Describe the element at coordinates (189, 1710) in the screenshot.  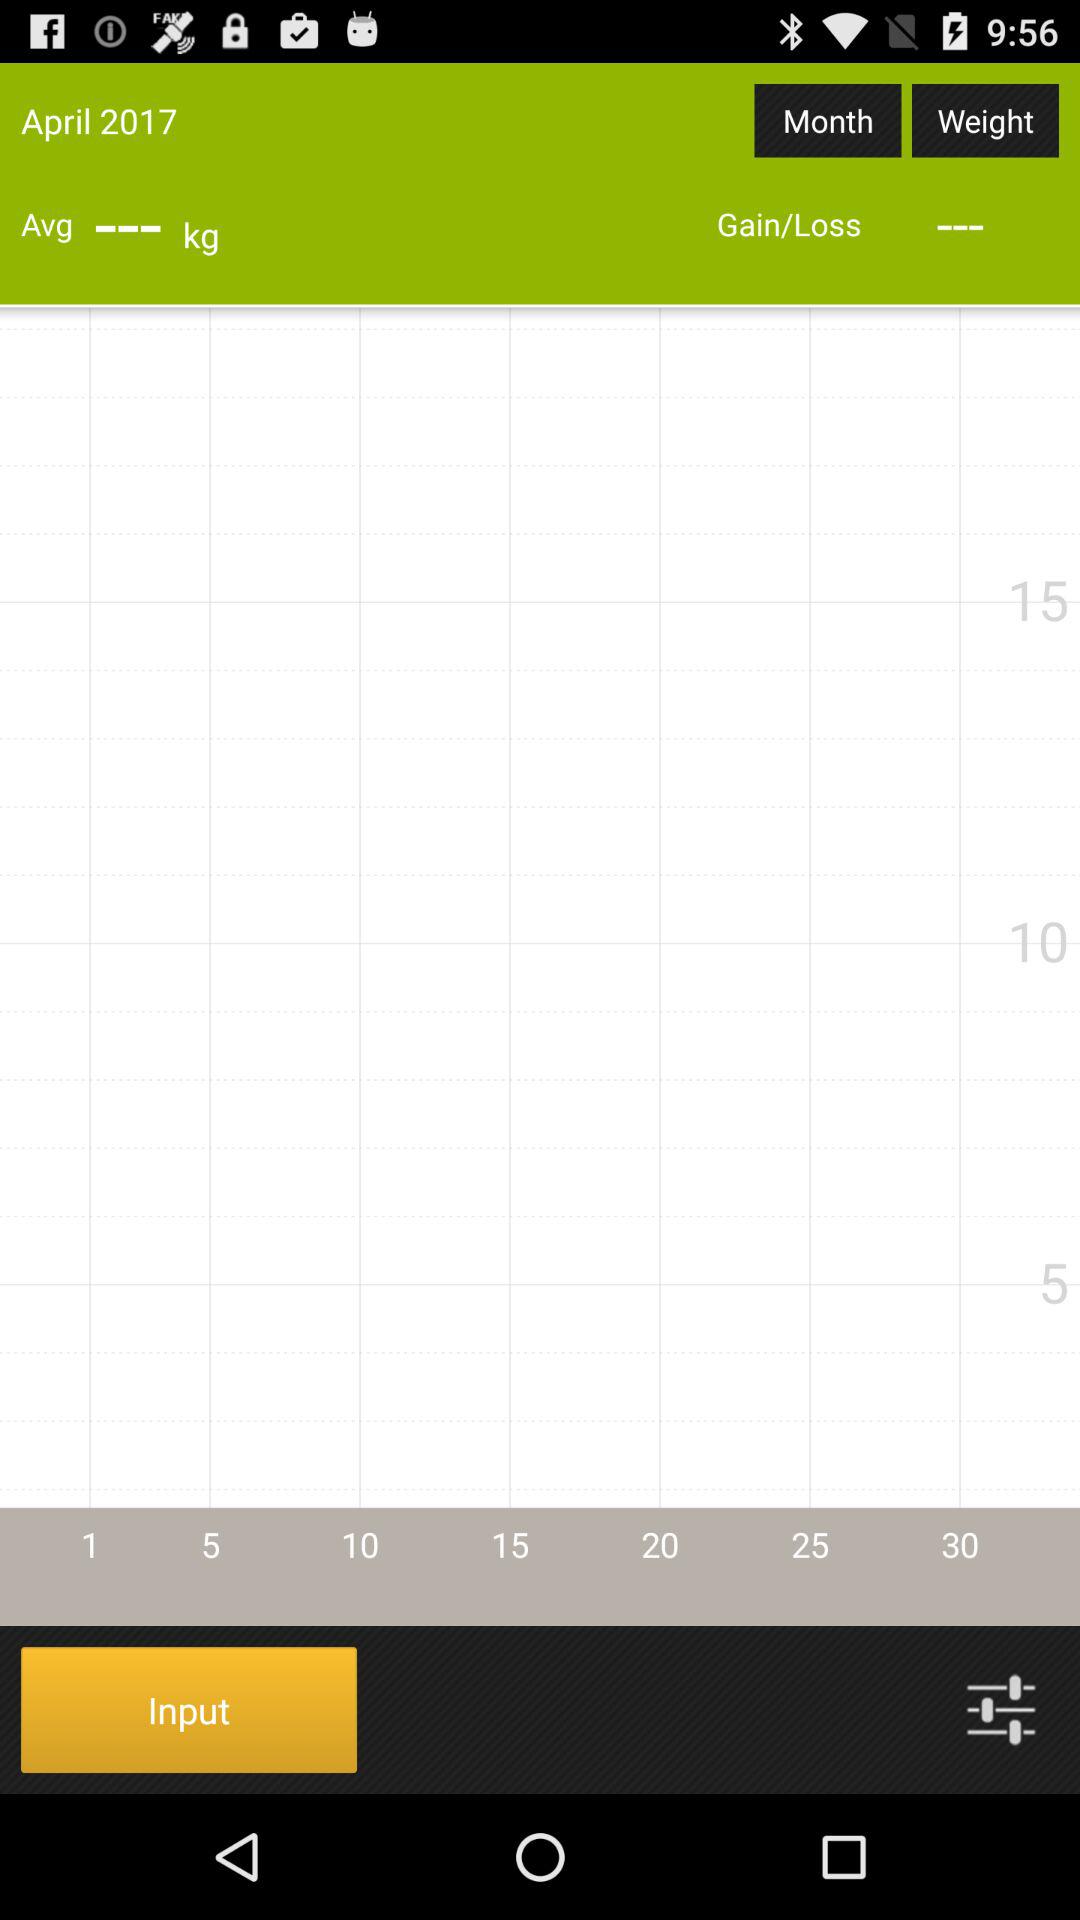
I see `scroll until the input` at that location.